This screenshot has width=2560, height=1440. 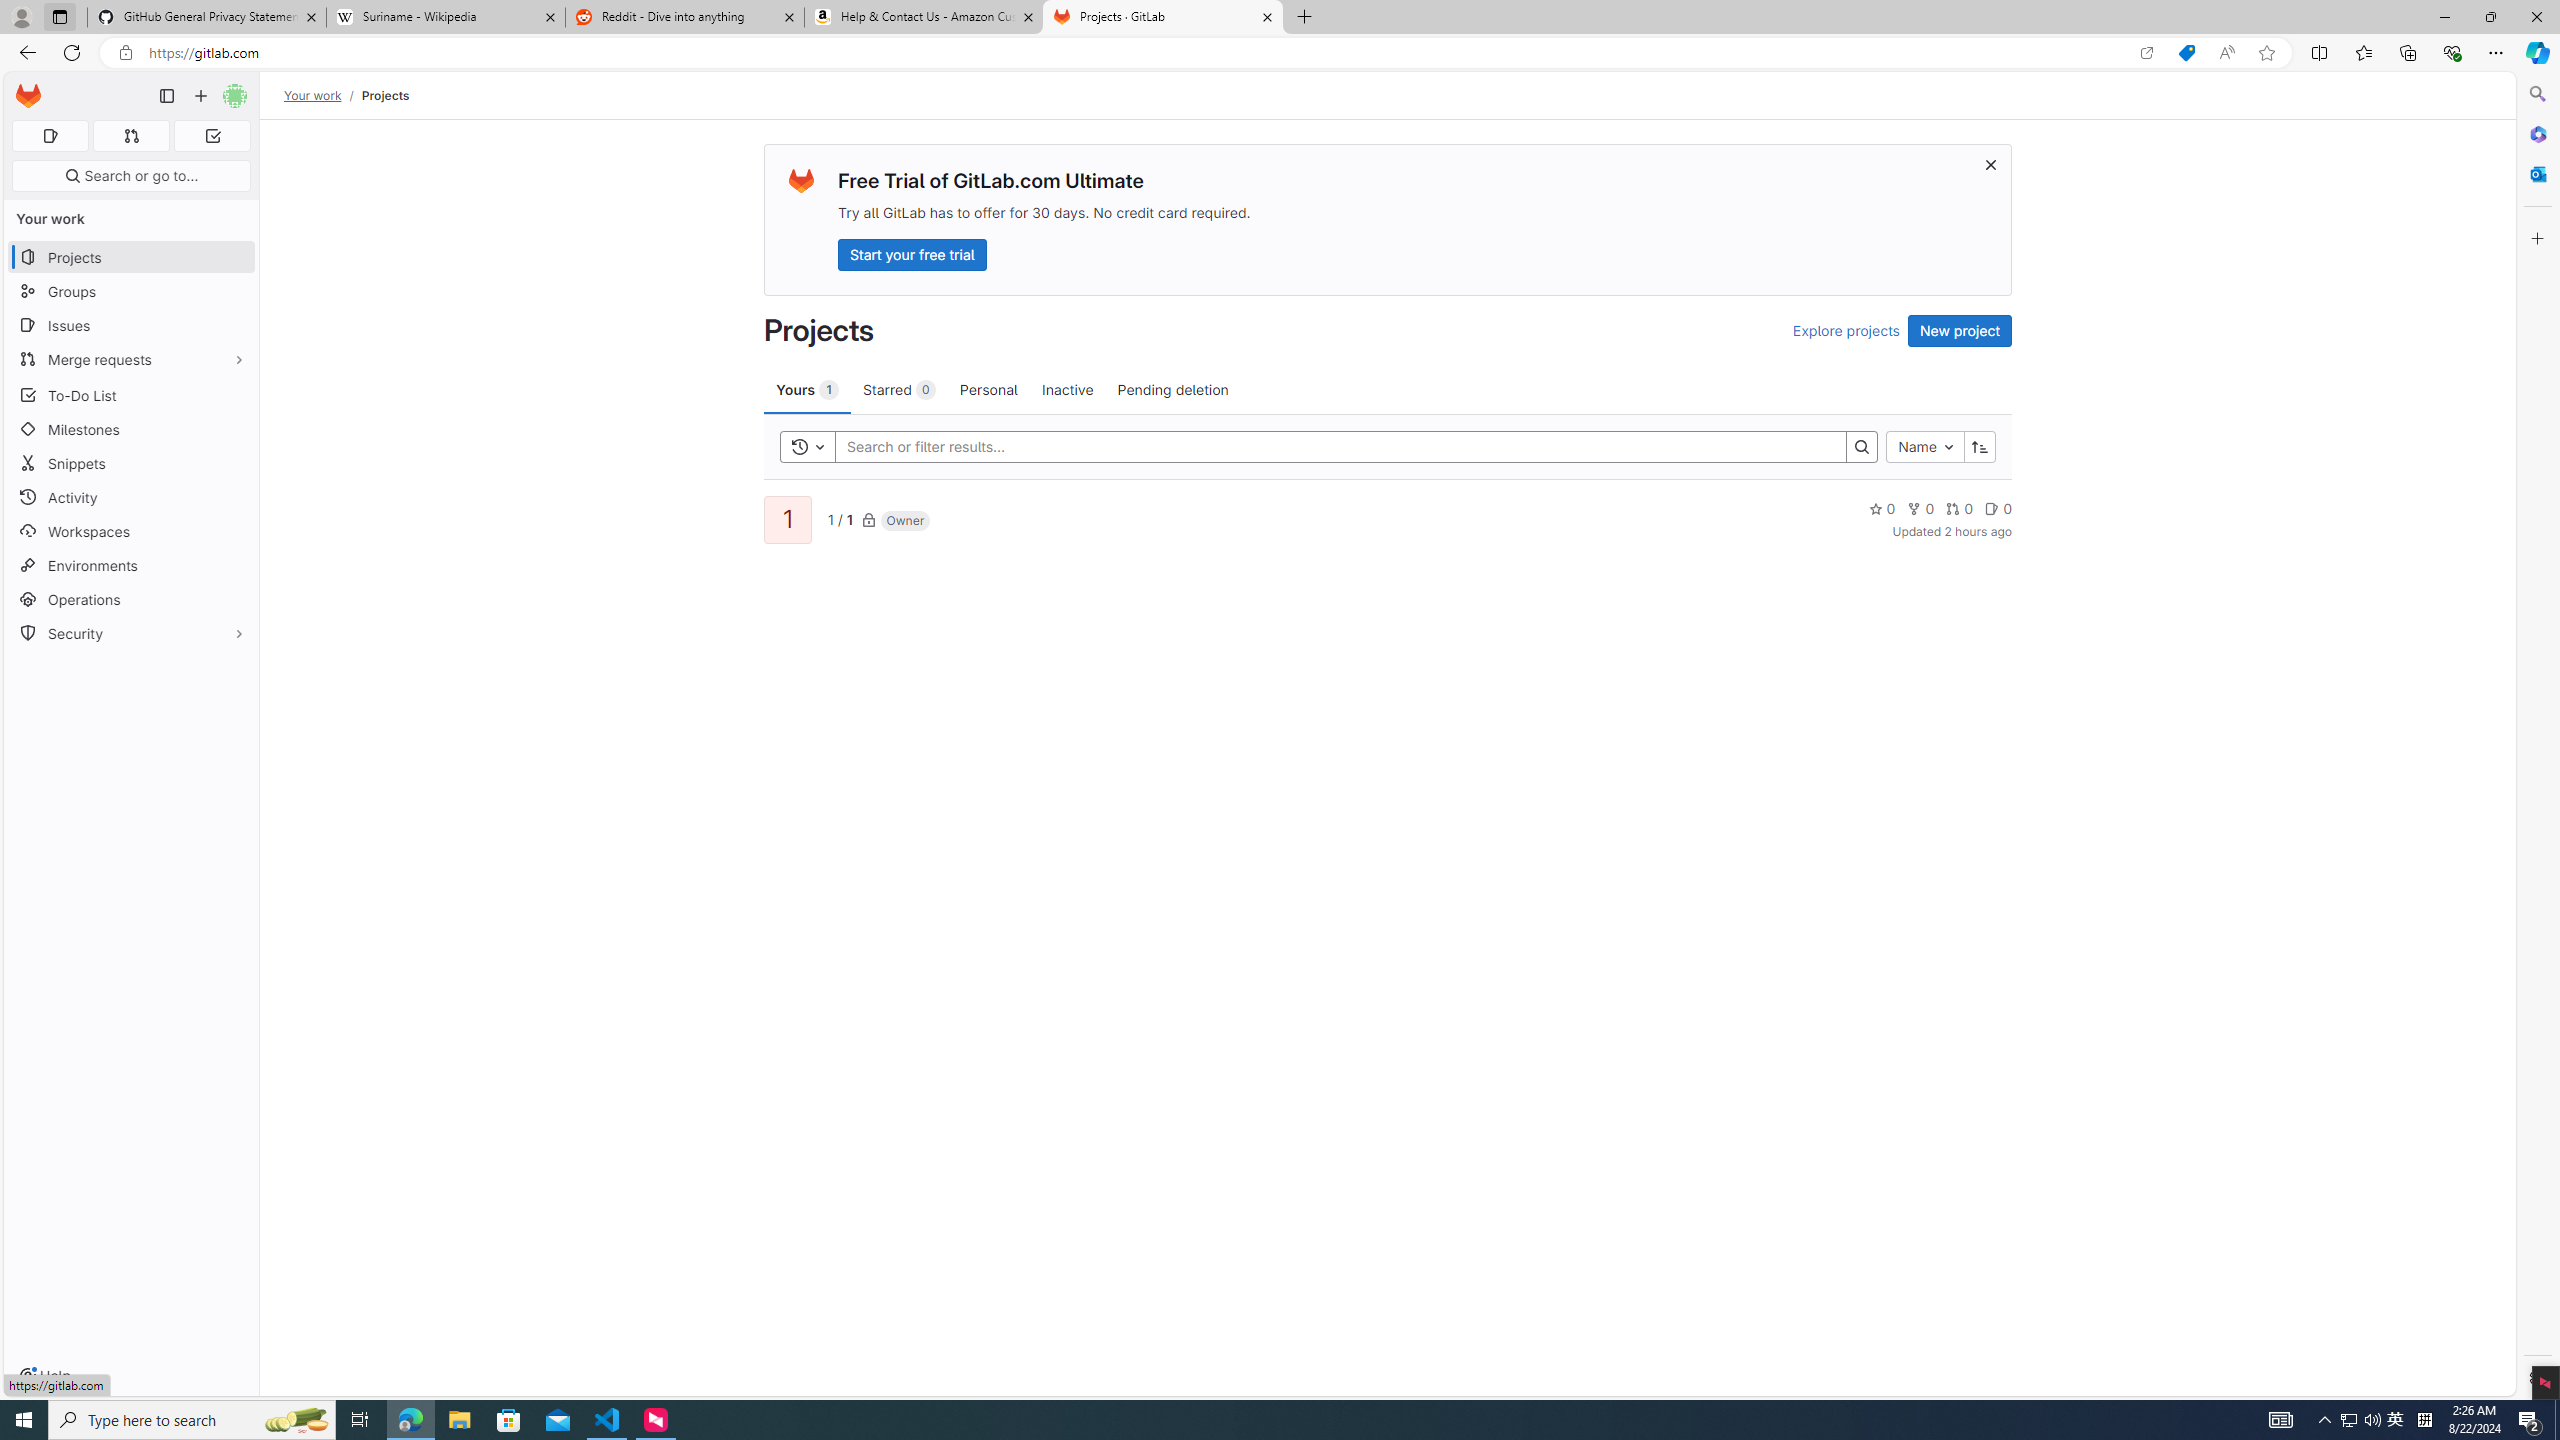 What do you see at coordinates (200, 96) in the screenshot?
I see `Create new...` at bounding box center [200, 96].